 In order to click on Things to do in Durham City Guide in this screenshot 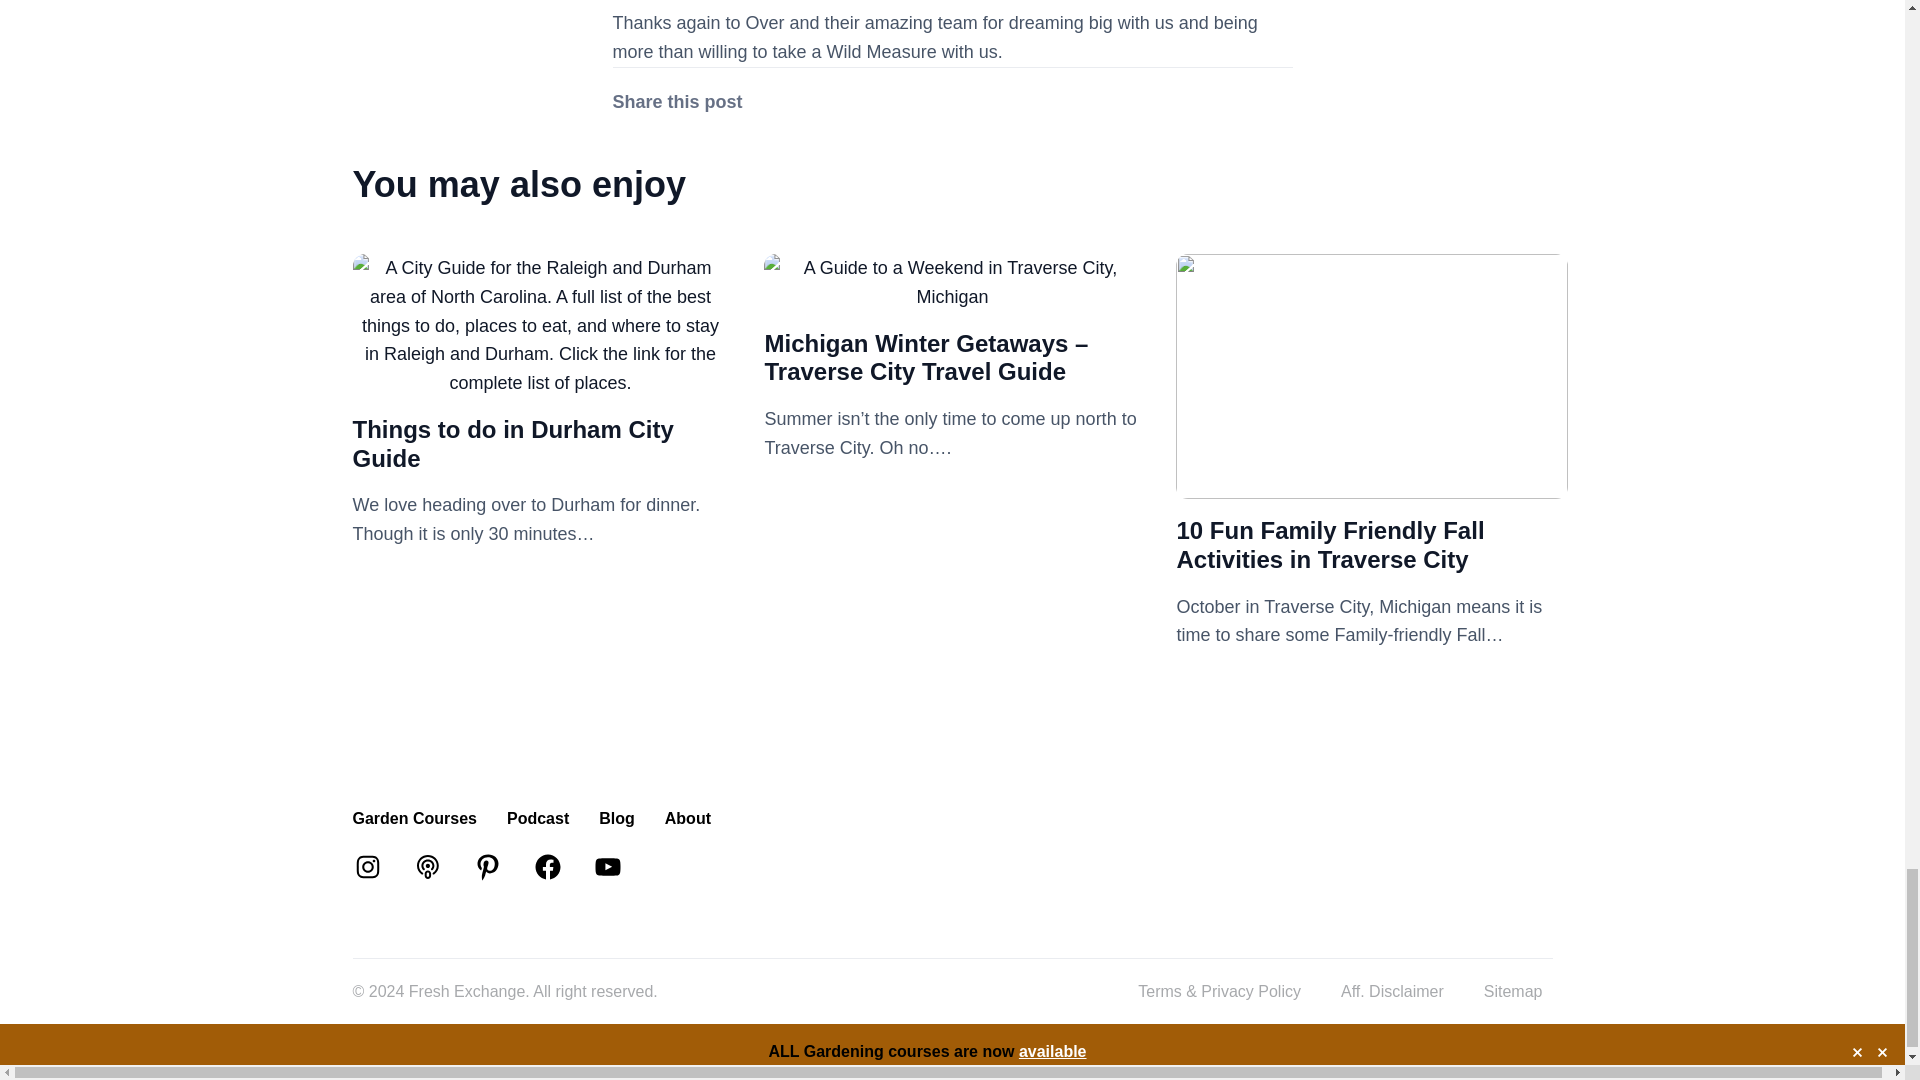, I will do `click(512, 443)`.